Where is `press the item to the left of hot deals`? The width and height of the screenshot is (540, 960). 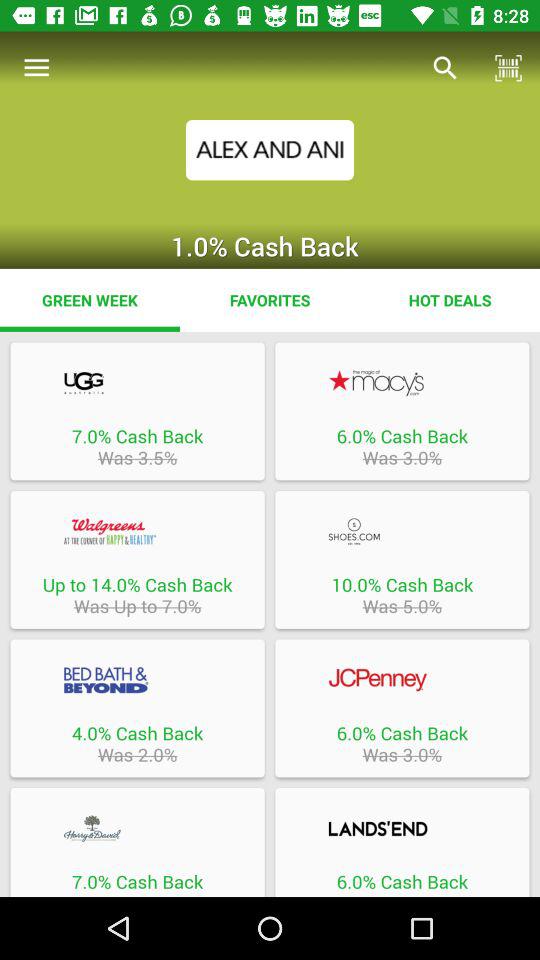
press the item to the left of hot deals is located at coordinates (270, 300).